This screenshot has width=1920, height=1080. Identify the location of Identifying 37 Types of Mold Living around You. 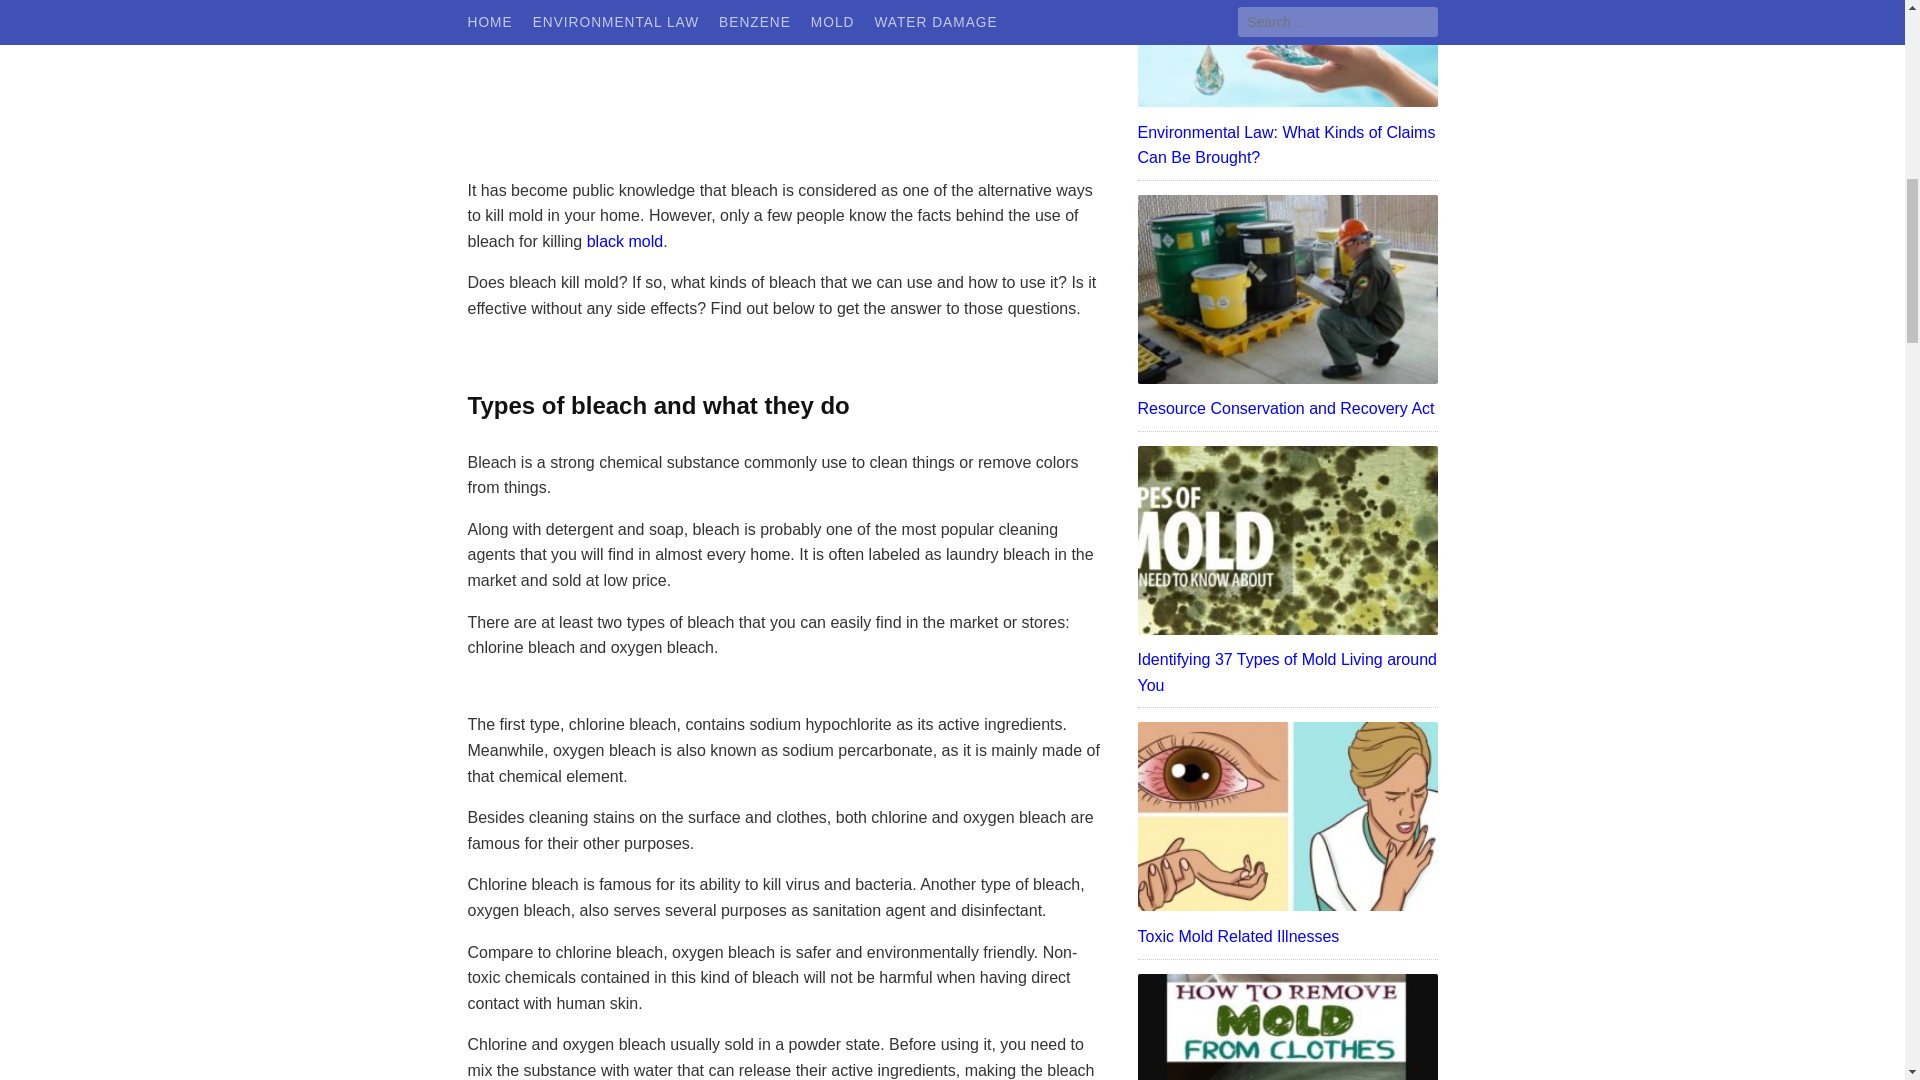
(1288, 672).